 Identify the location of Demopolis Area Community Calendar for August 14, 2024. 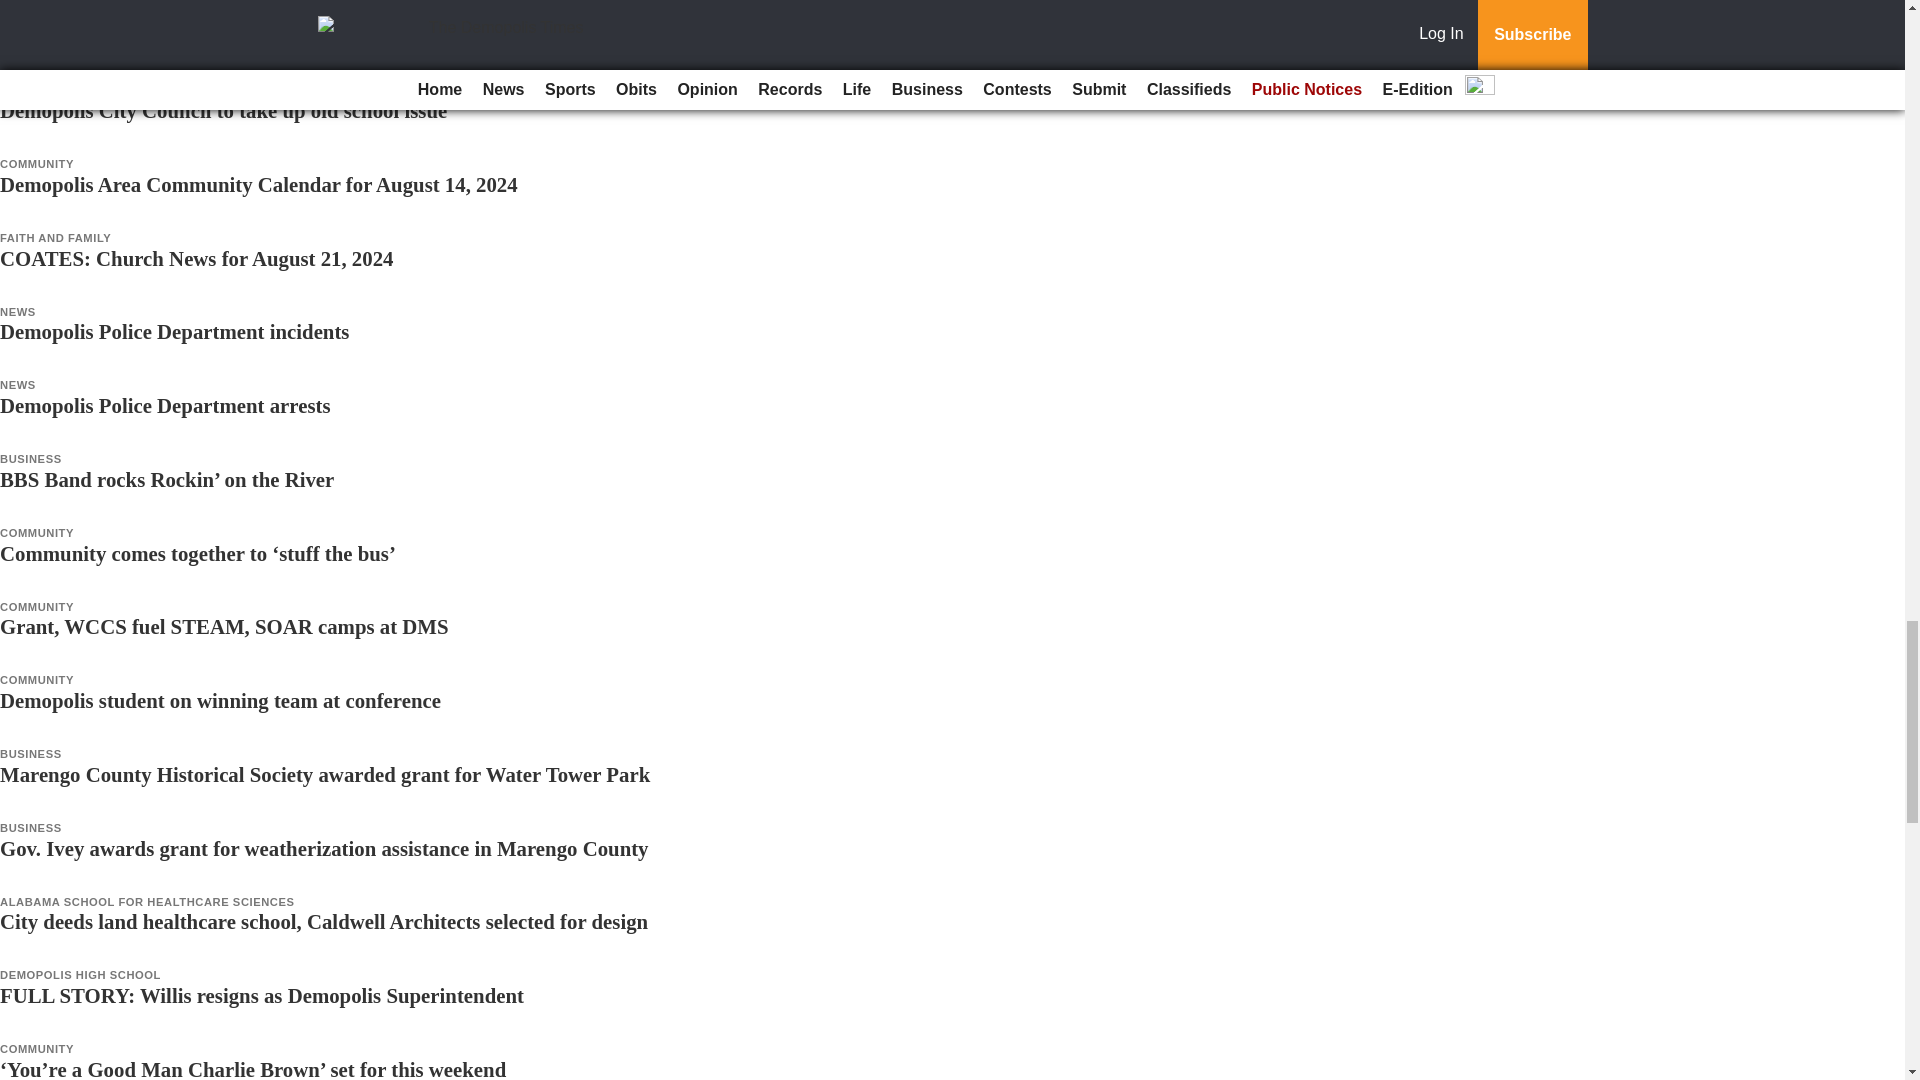
(259, 184).